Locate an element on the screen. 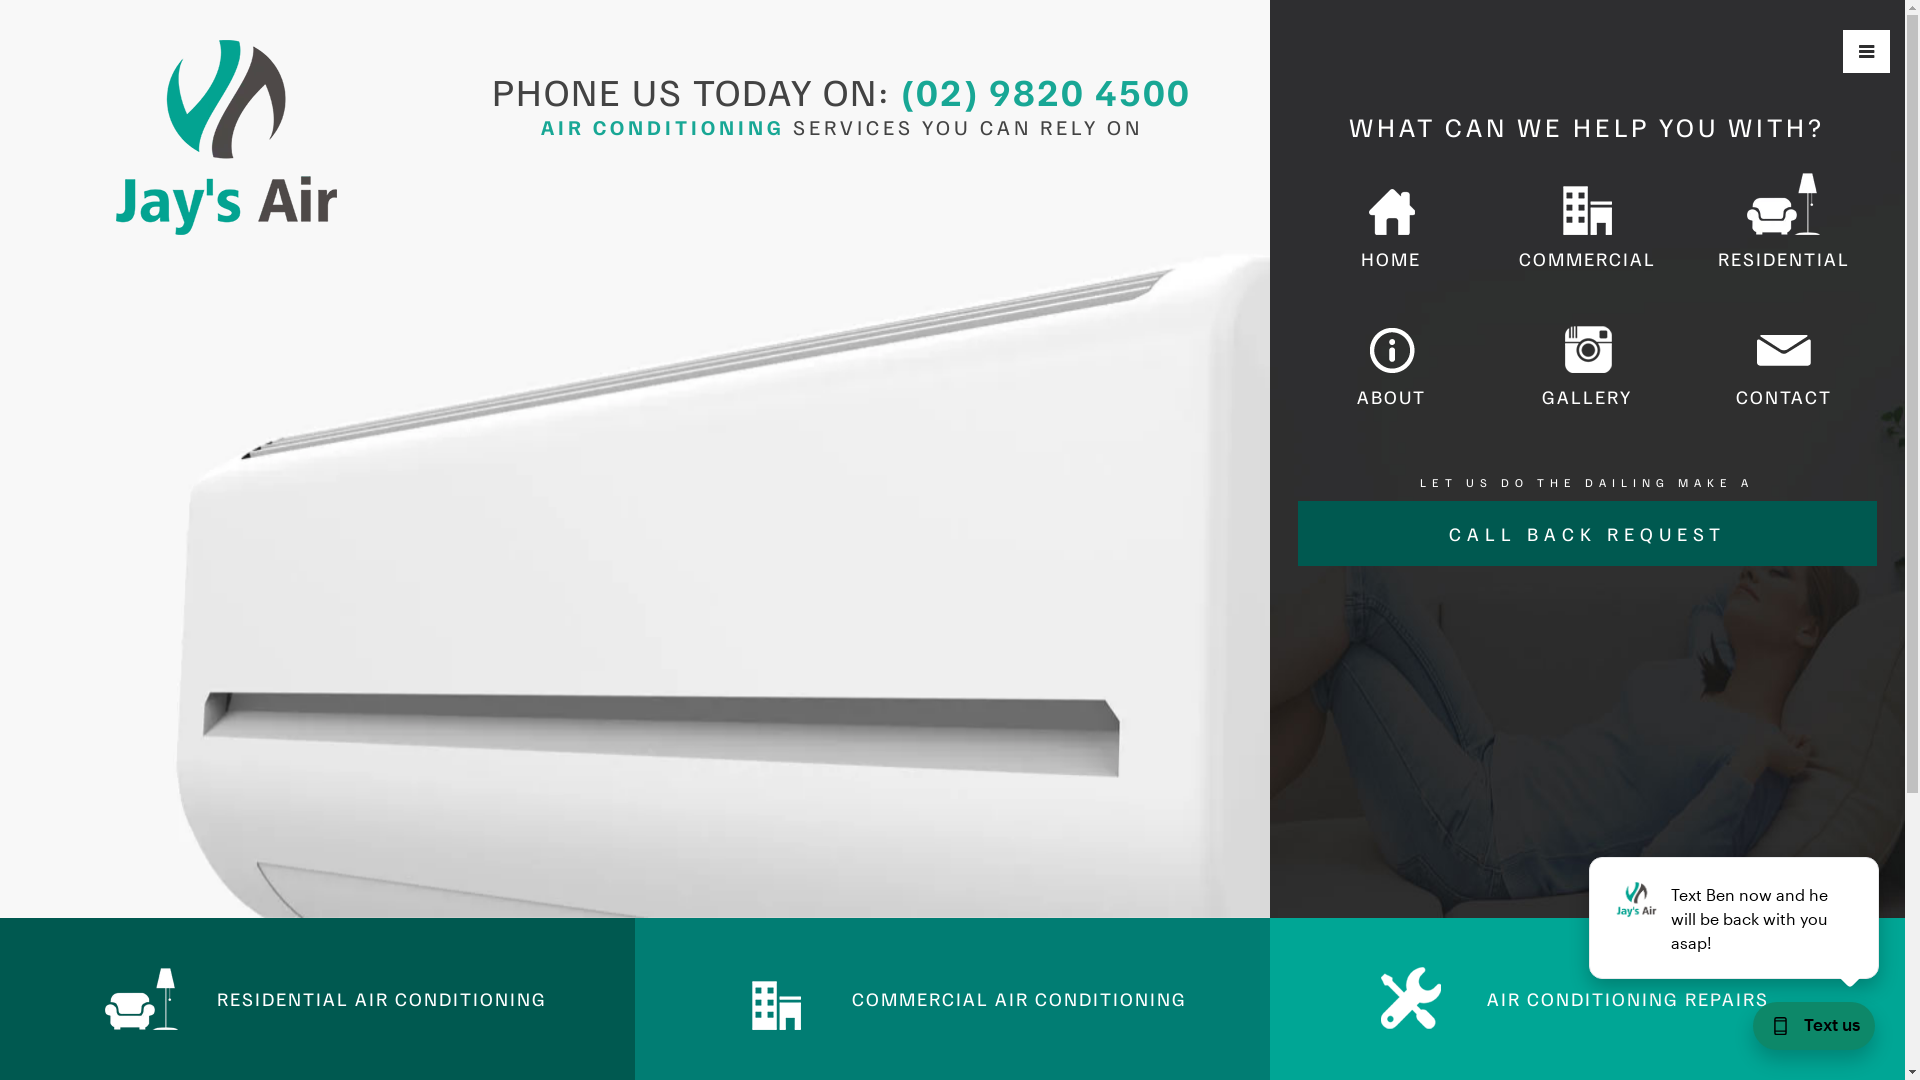 Image resolution: width=1920 pixels, height=1080 pixels. RESIDENTIAL AIR CONDITIONING is located at coordinates (318, 998).